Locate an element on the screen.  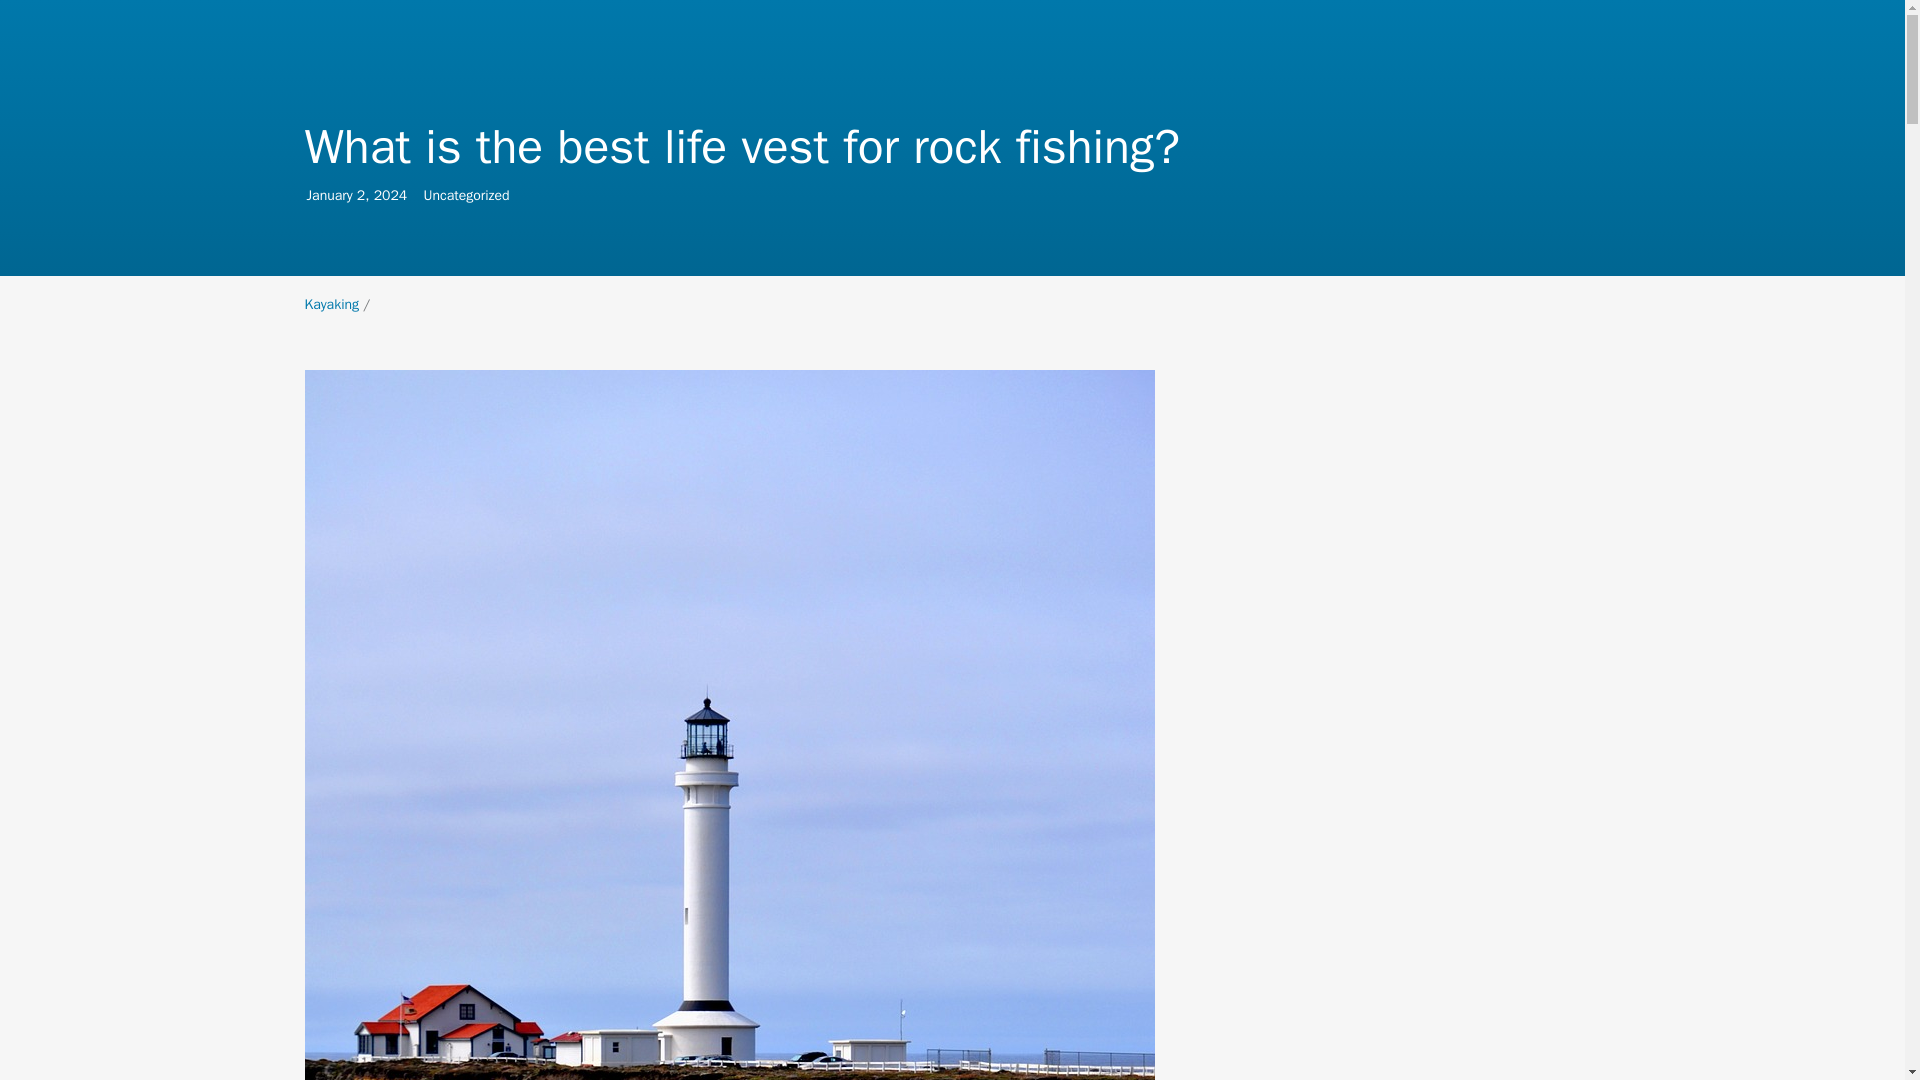
2024 is located at coordinates (328, 195).